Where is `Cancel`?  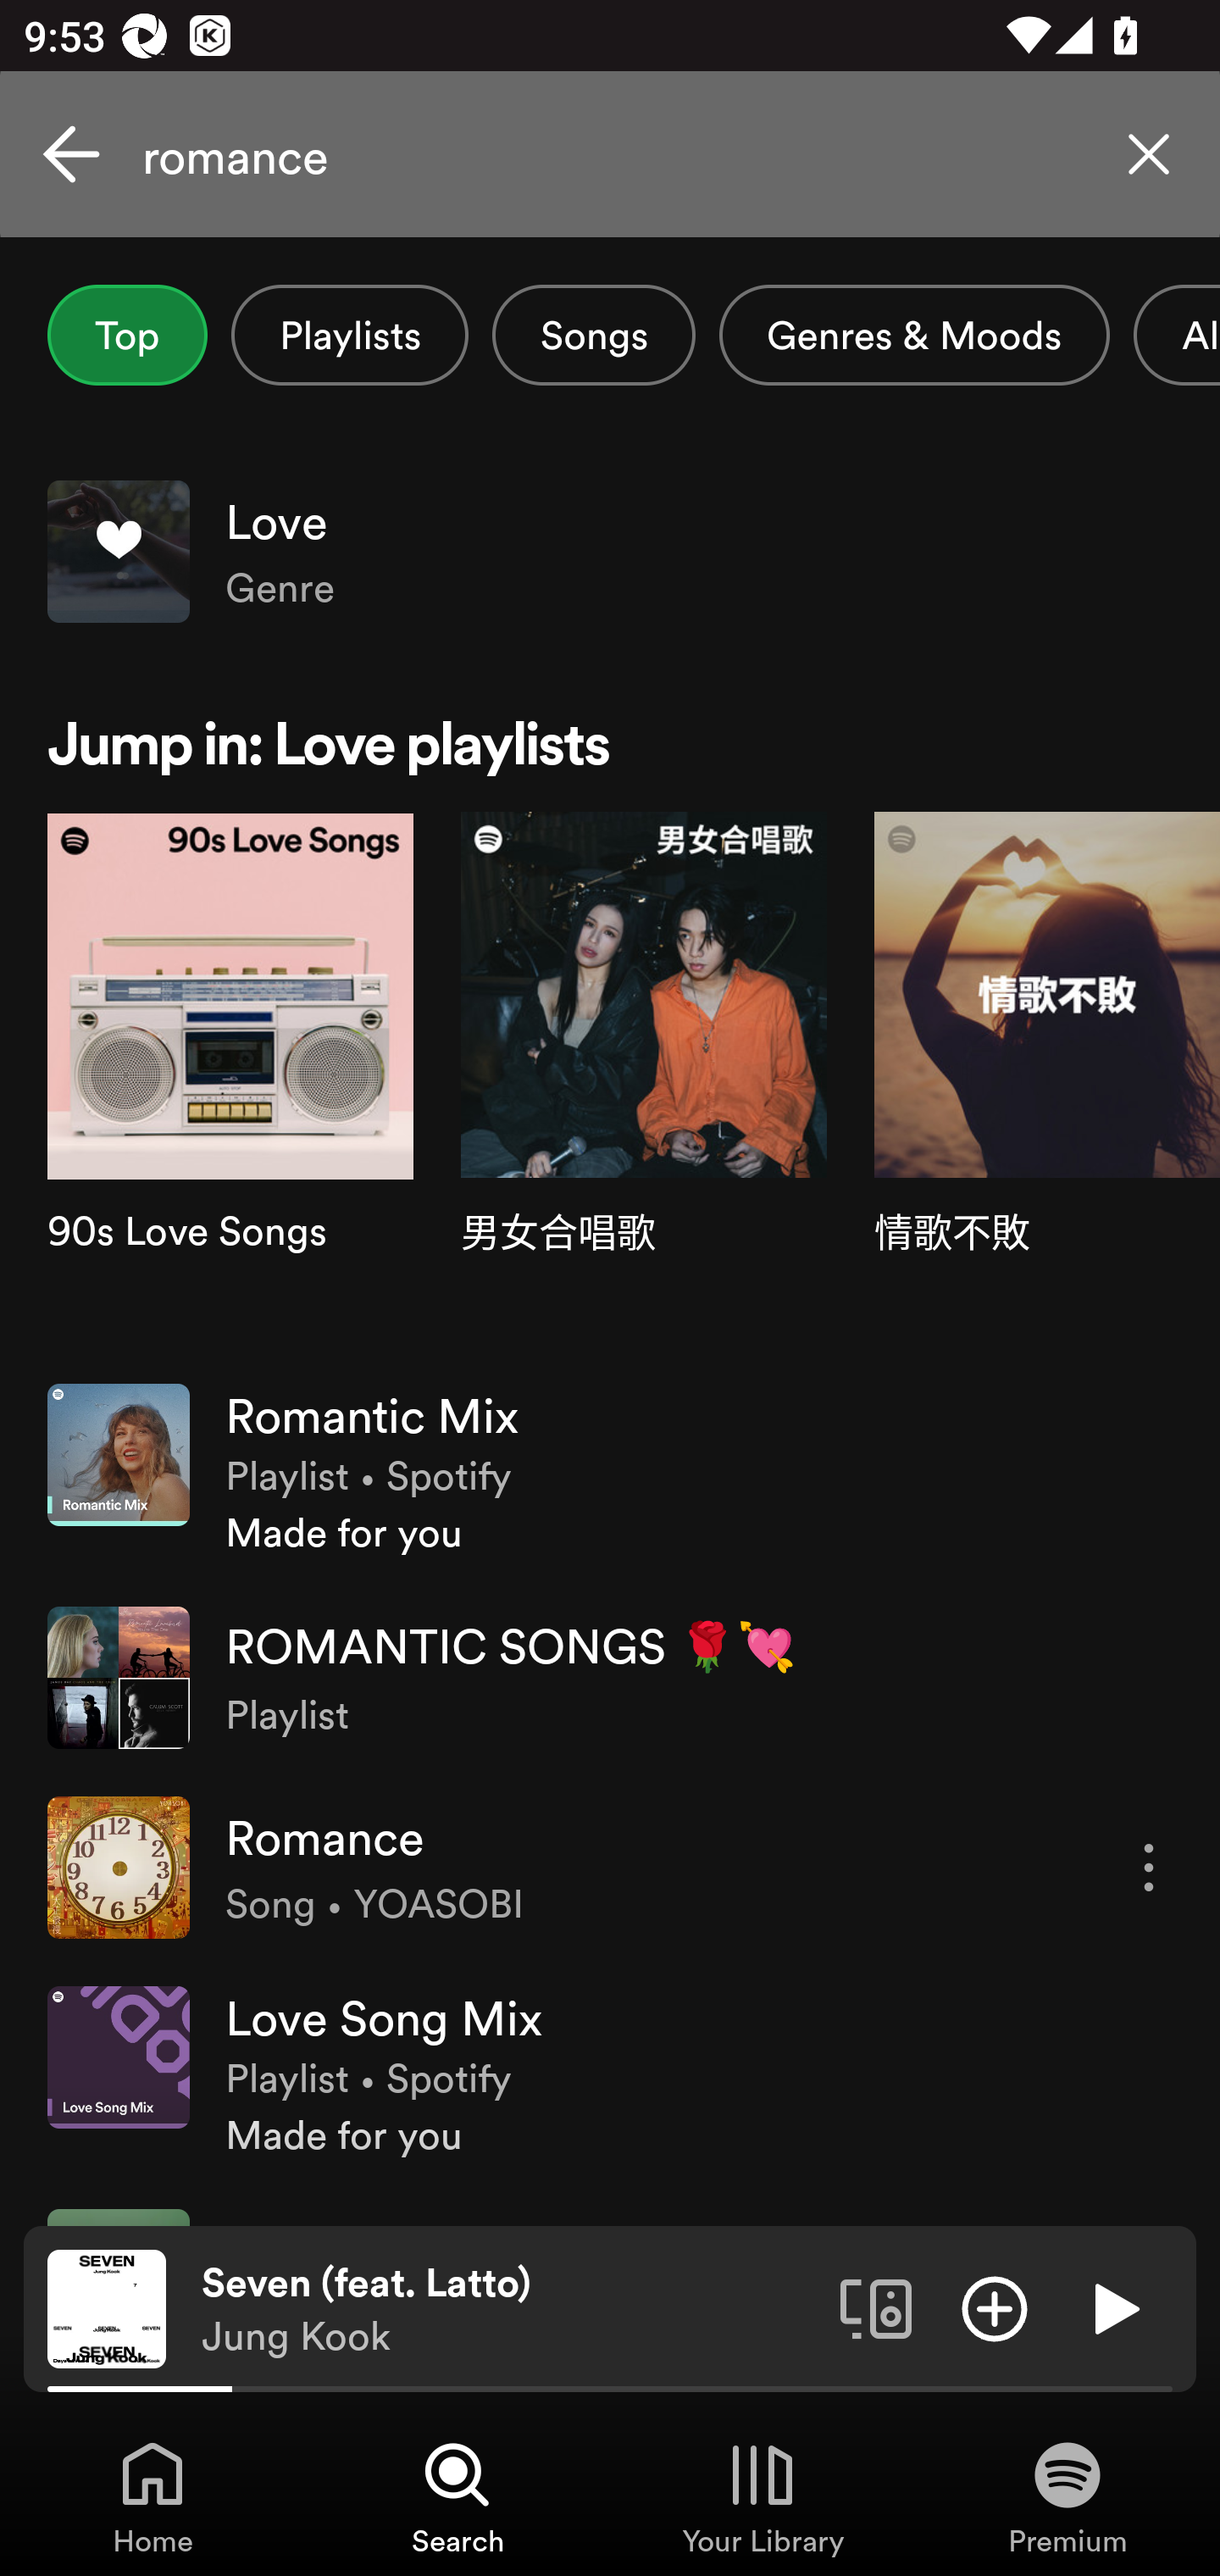 Cancel is located at coordinates (71, 154).